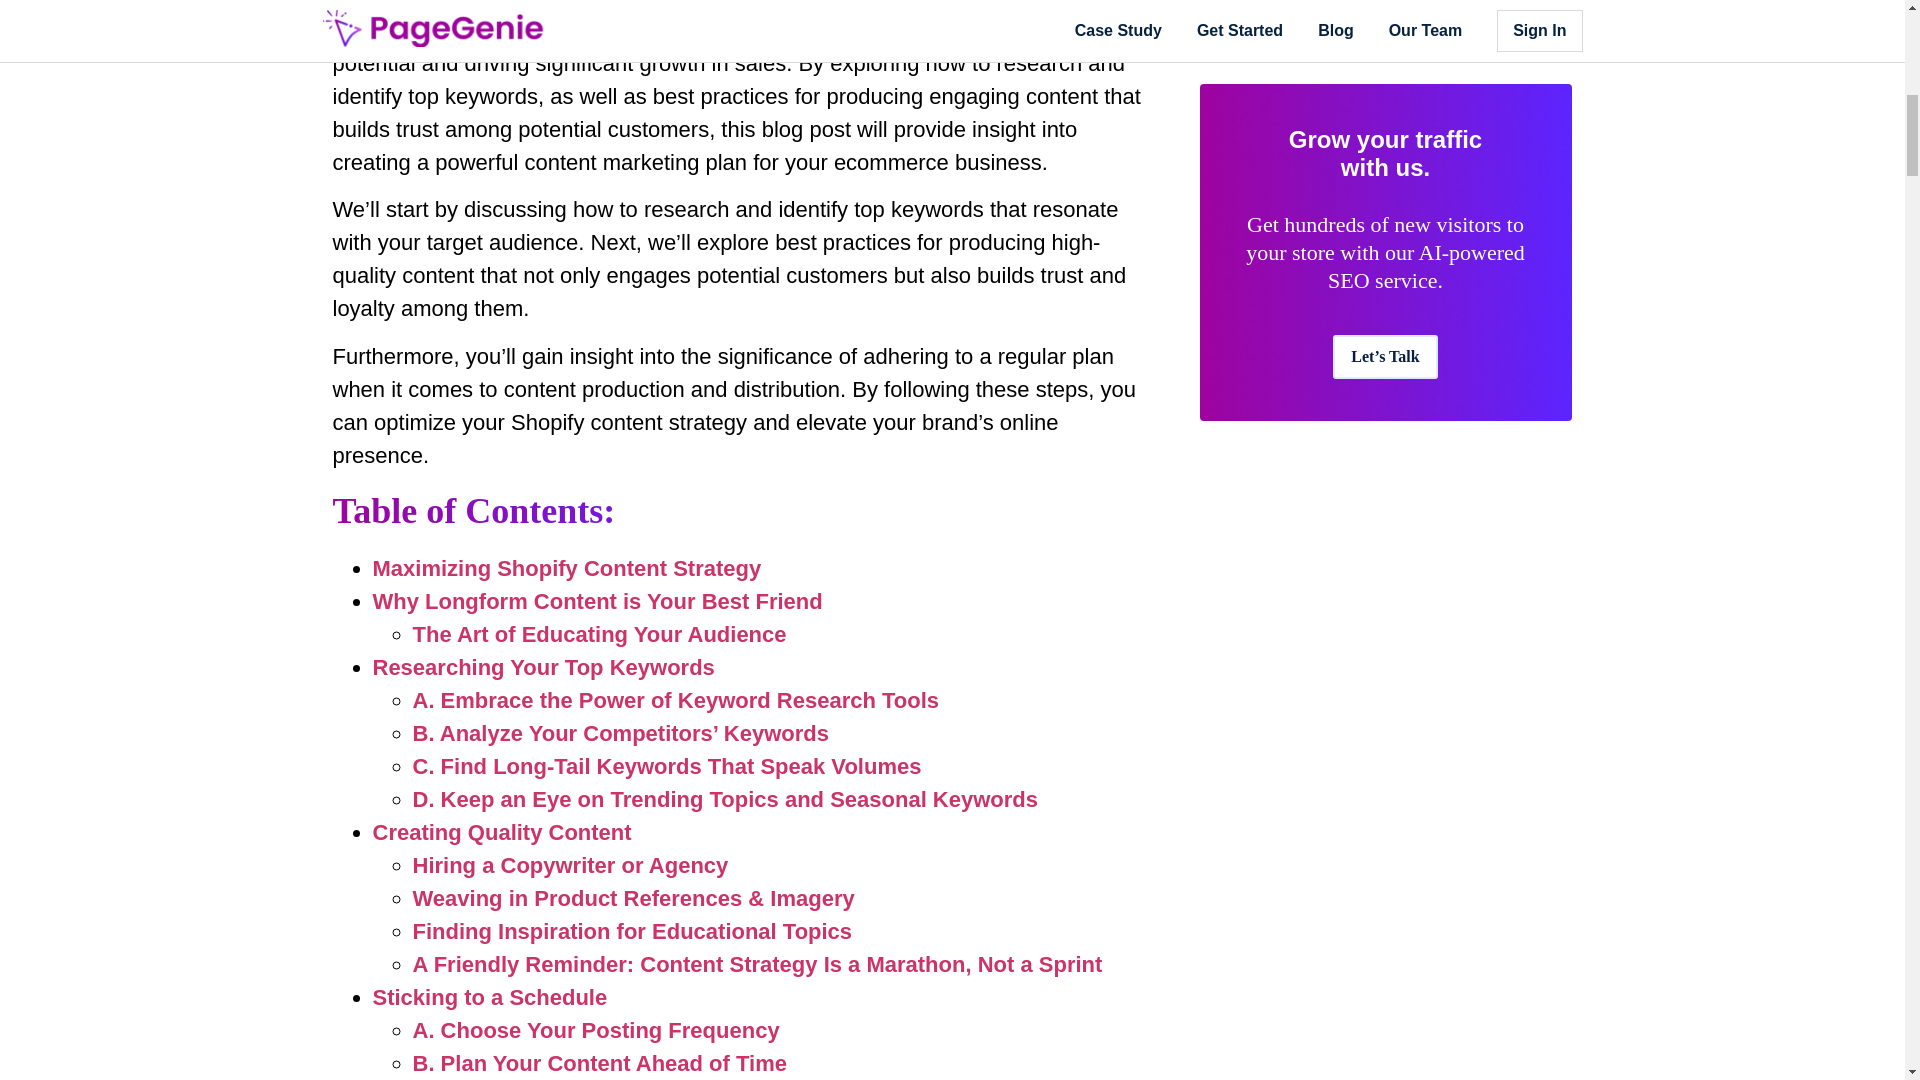  I want to click on D. Keep an Eye on Trending Topics and Seasonal Keywords, so click(725, 800).